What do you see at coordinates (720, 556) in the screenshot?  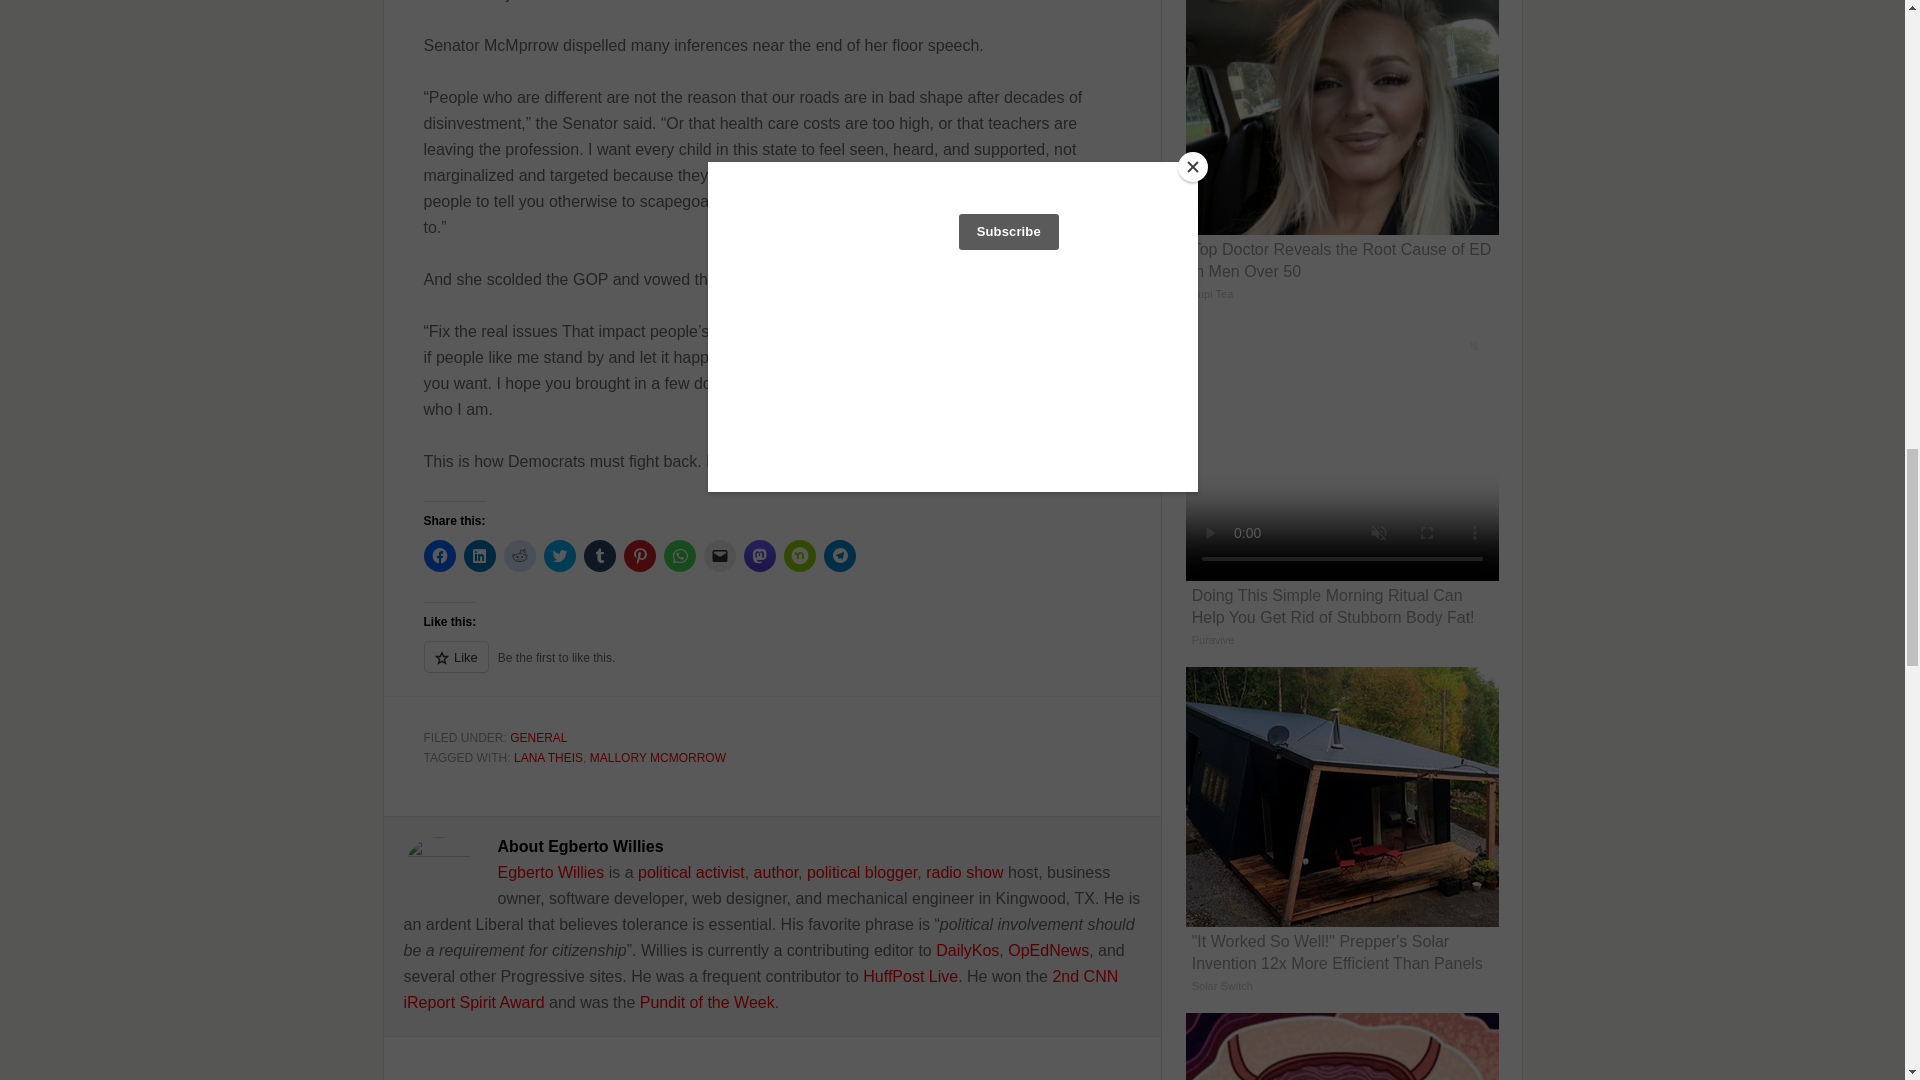 I see `Click to email a link to a friend` at bounding box center [720, 556].